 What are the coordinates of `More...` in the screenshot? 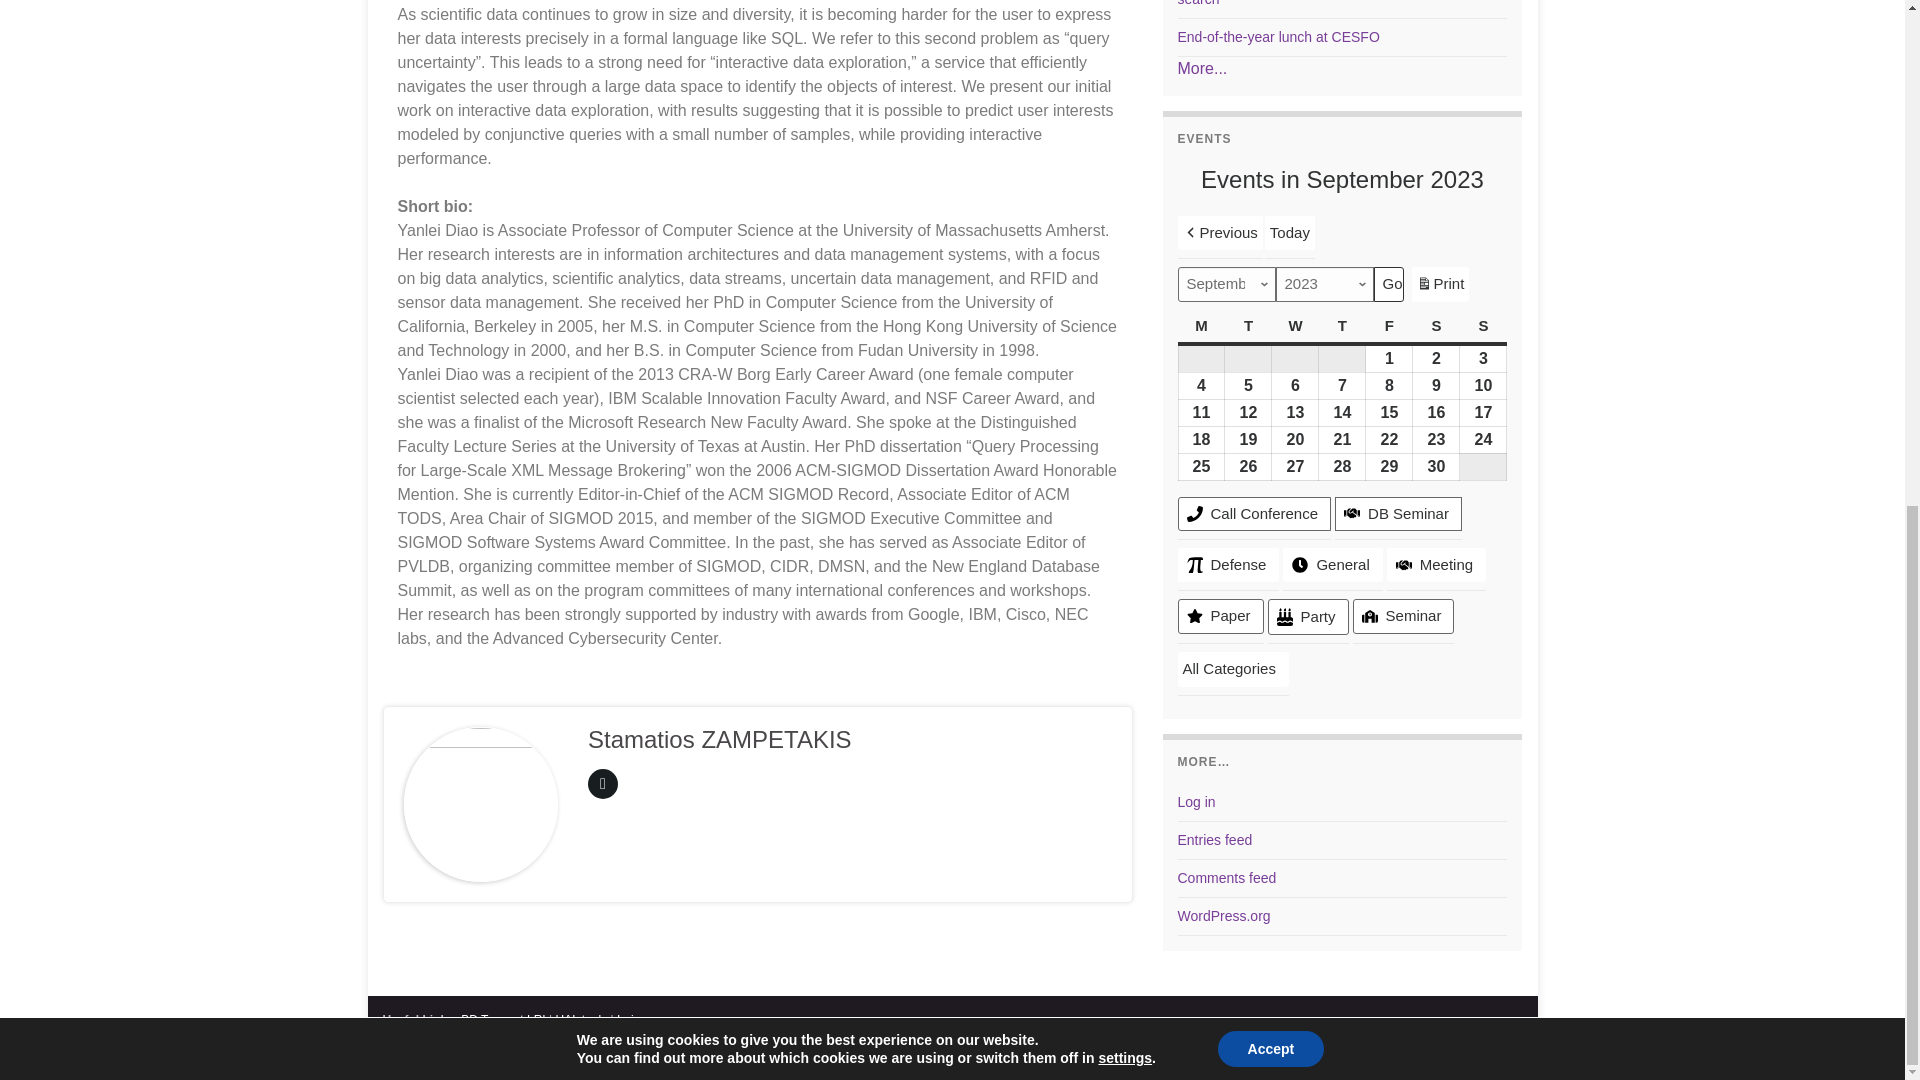 It's located at (1203, 68).